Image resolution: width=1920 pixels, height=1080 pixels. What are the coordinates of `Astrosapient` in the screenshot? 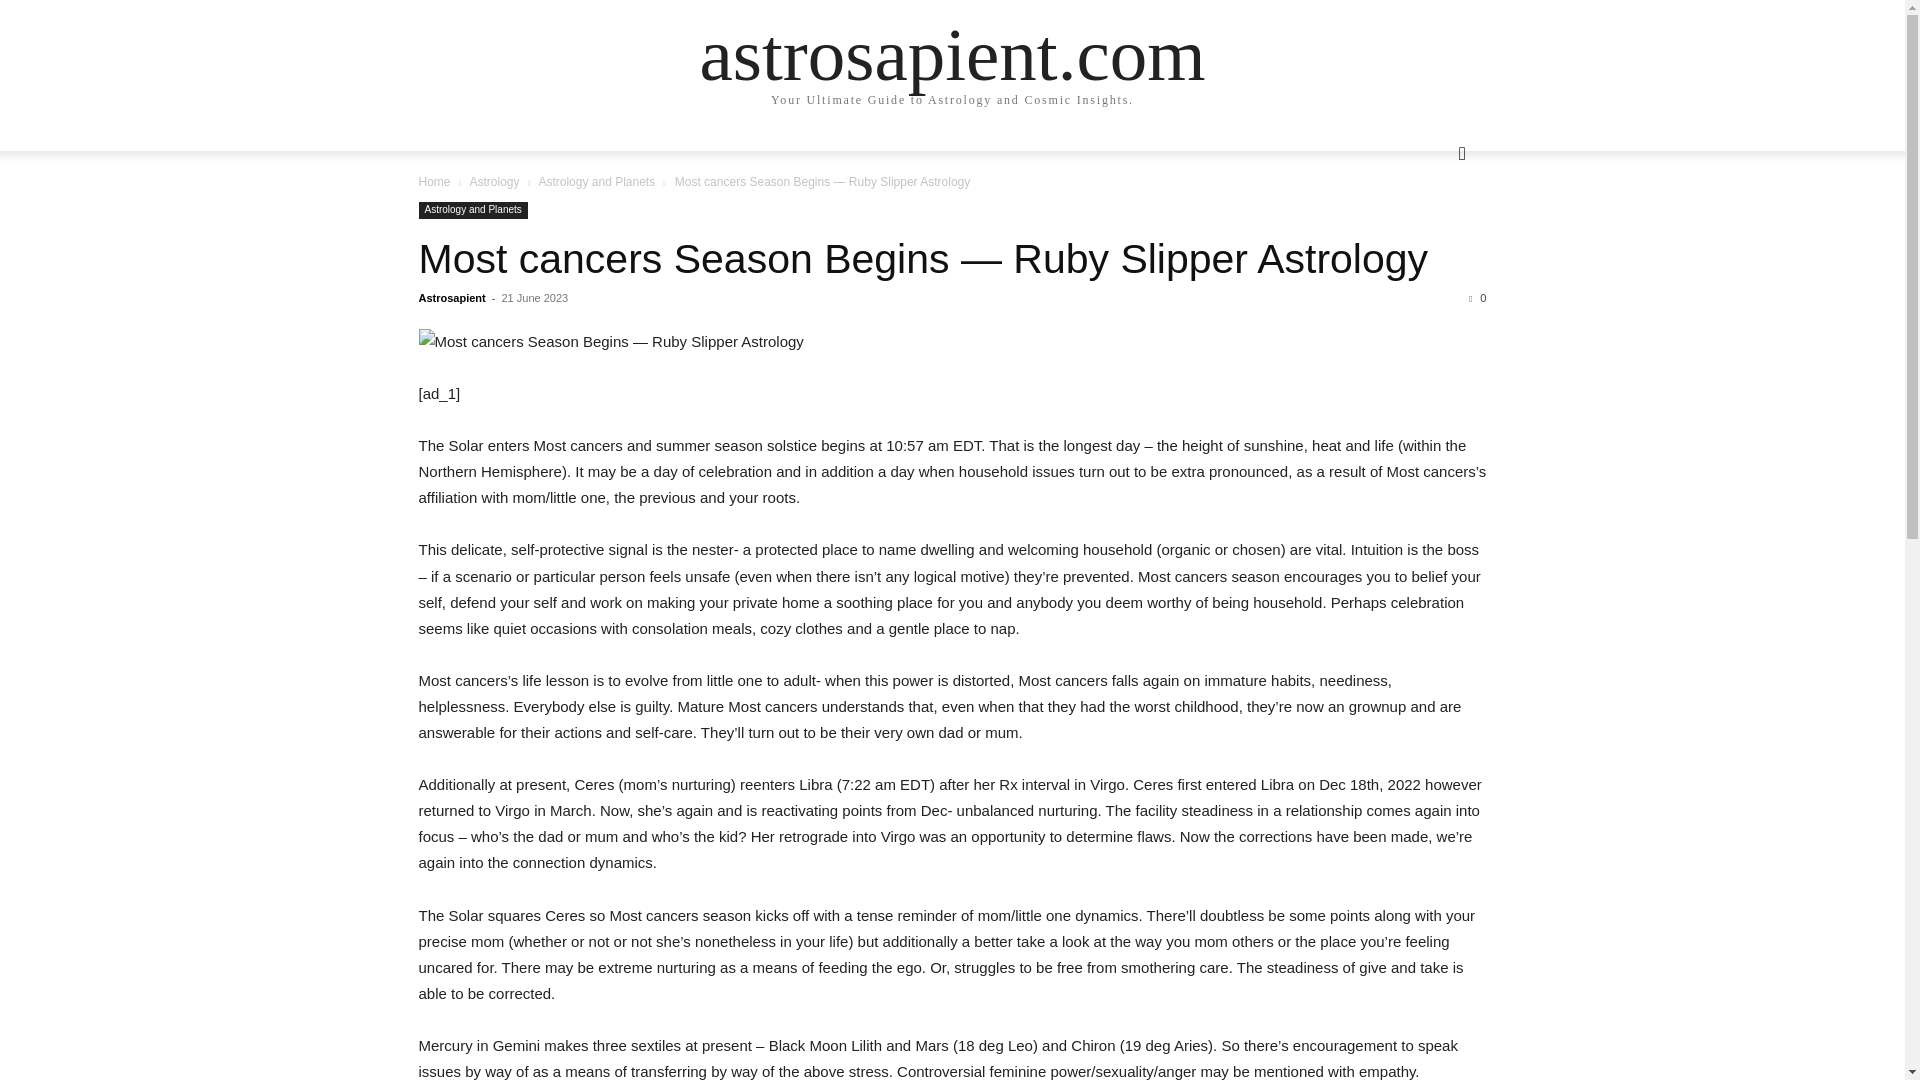 It's located at (452, 297).